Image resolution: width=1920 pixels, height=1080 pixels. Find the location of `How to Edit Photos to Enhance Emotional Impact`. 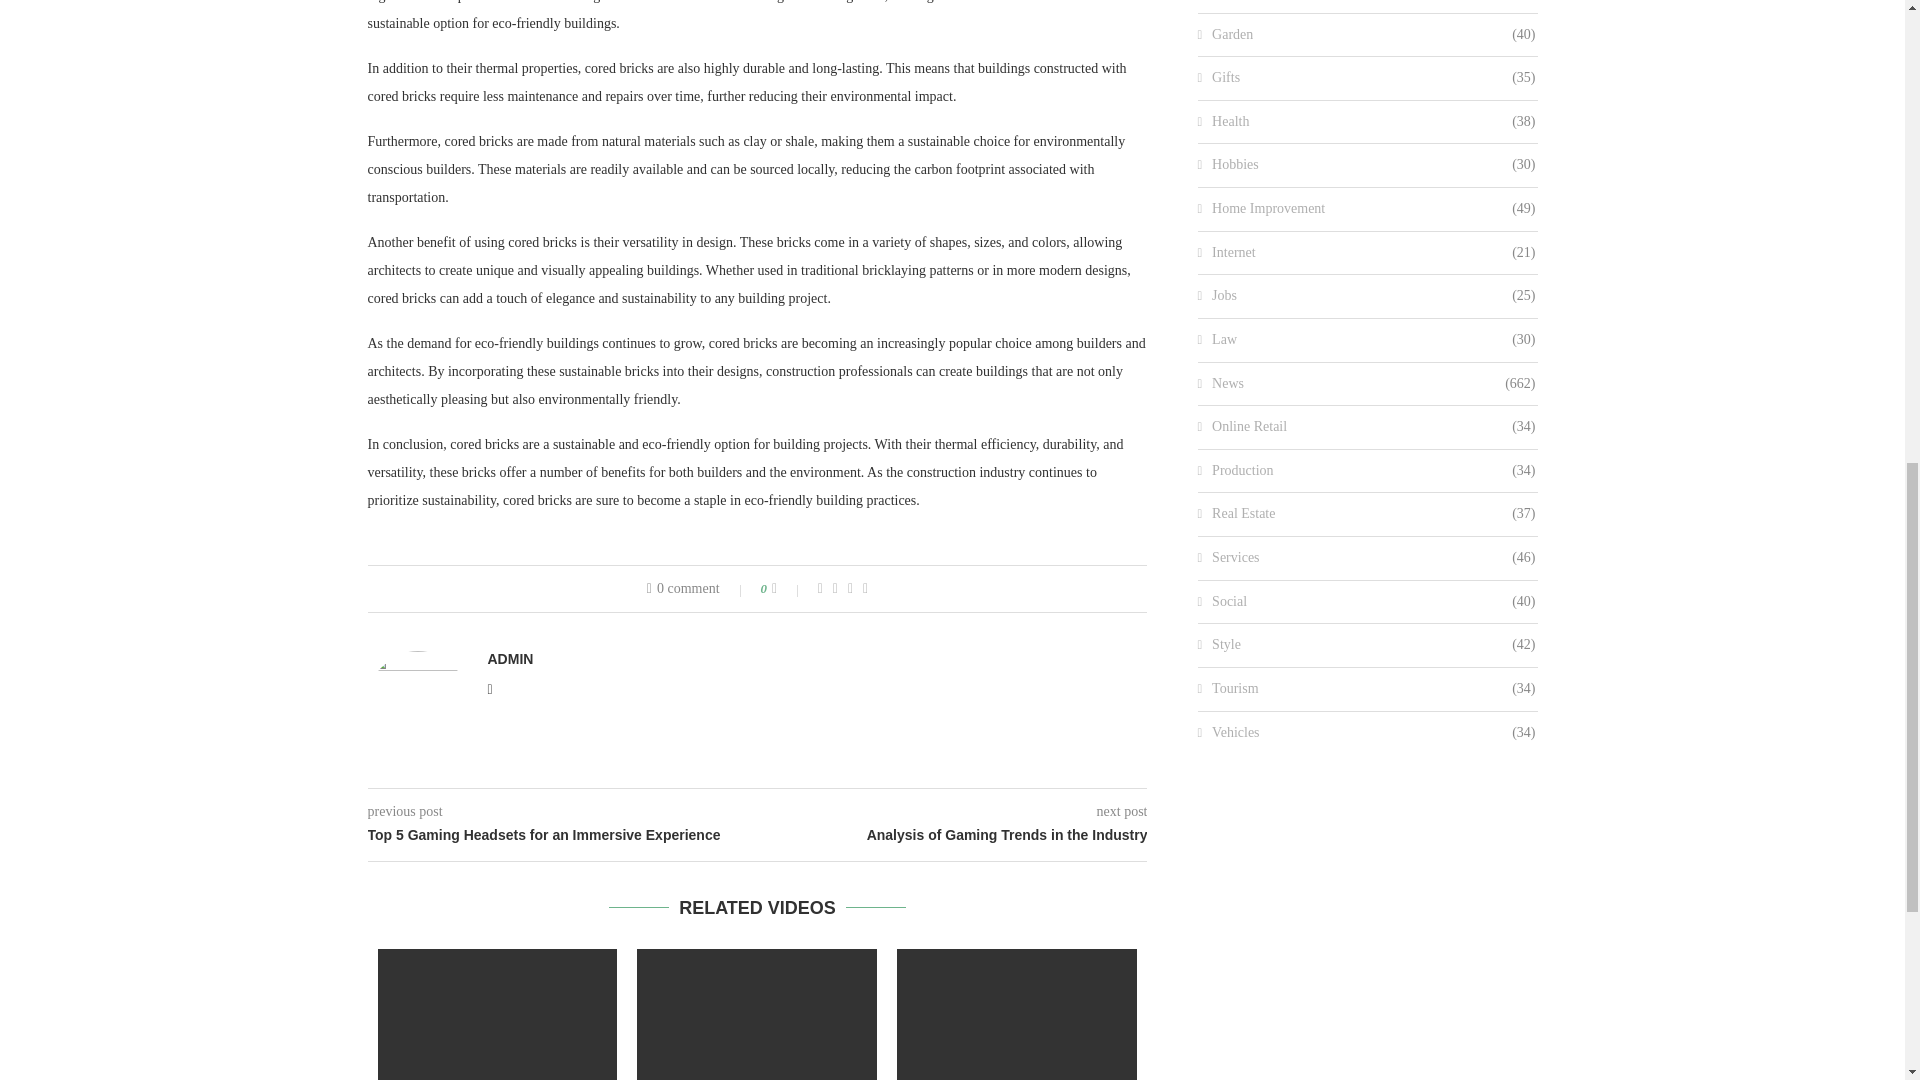

How to Edit Photos to Enhance Emotional Impact is located at coordinates (498, 1014).